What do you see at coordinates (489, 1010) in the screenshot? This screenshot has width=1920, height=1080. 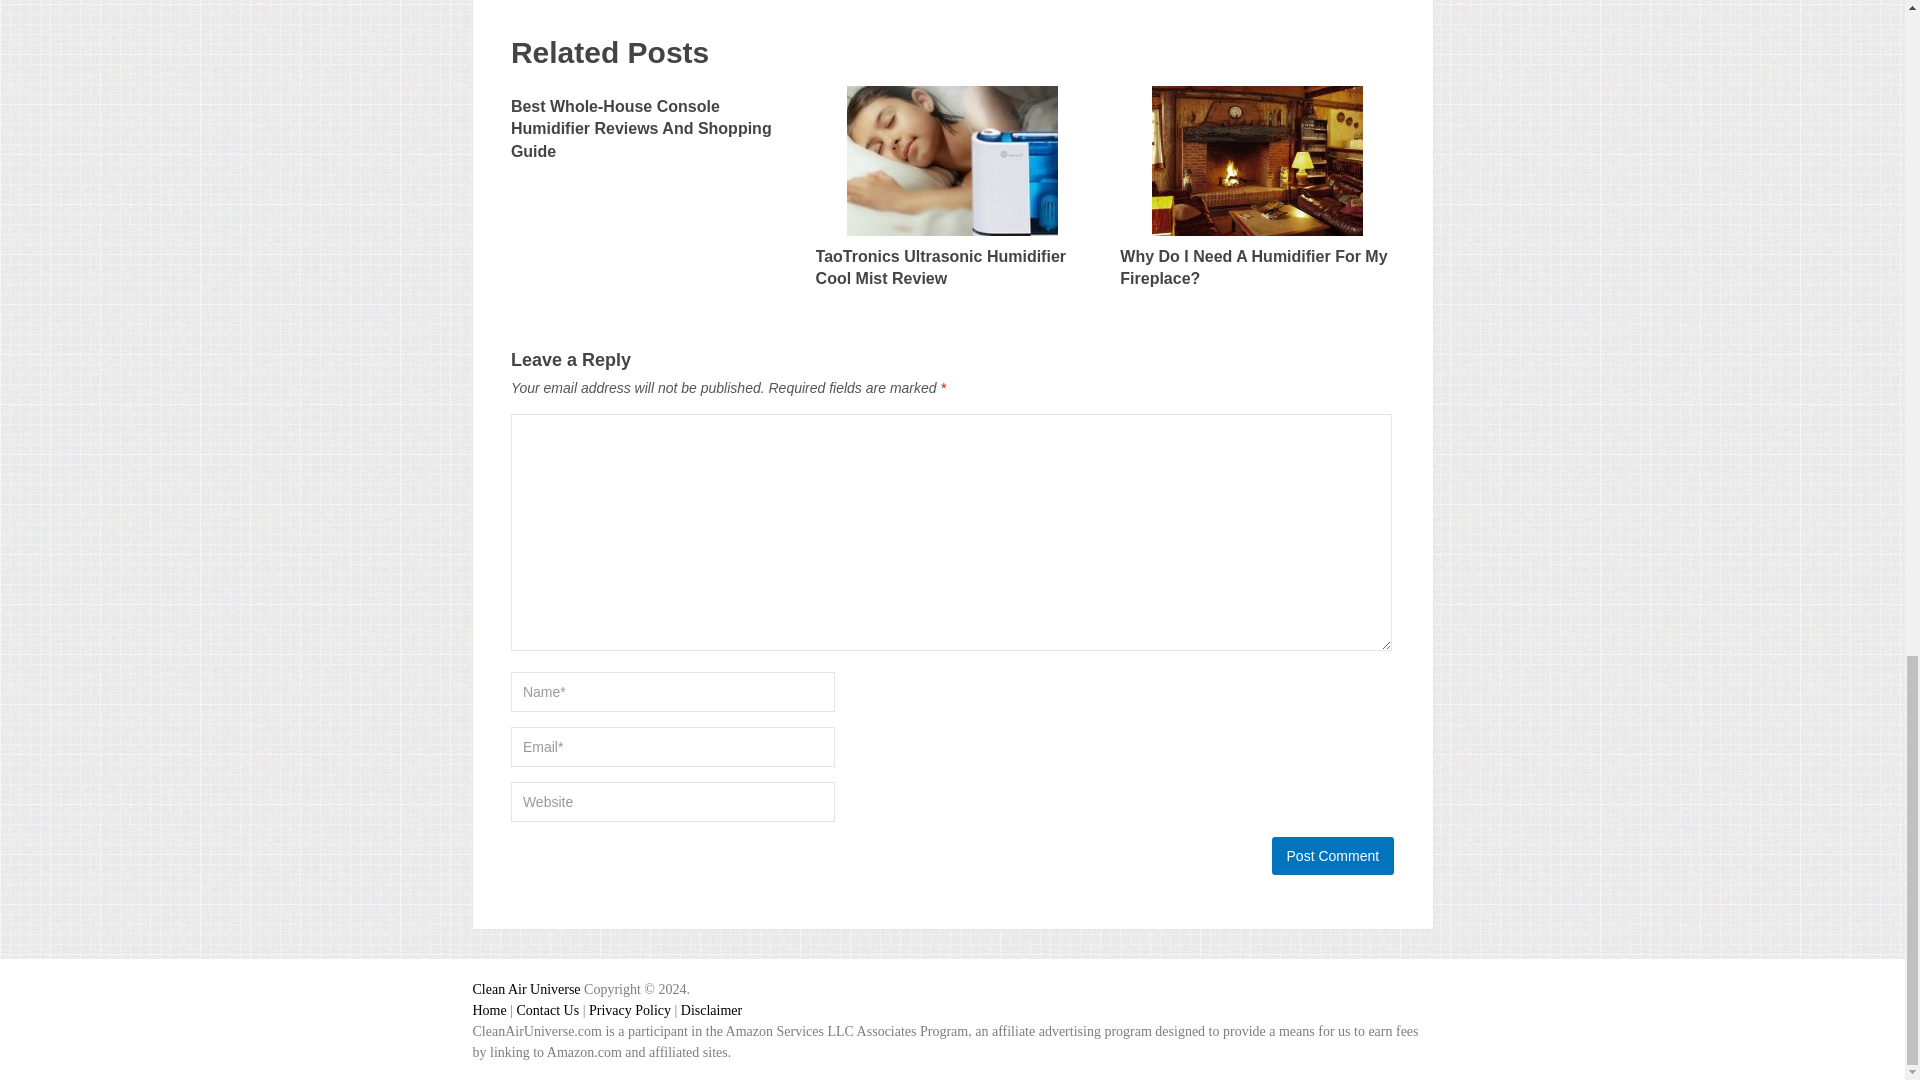 I see `Home` at bounding box center [489, 1010].